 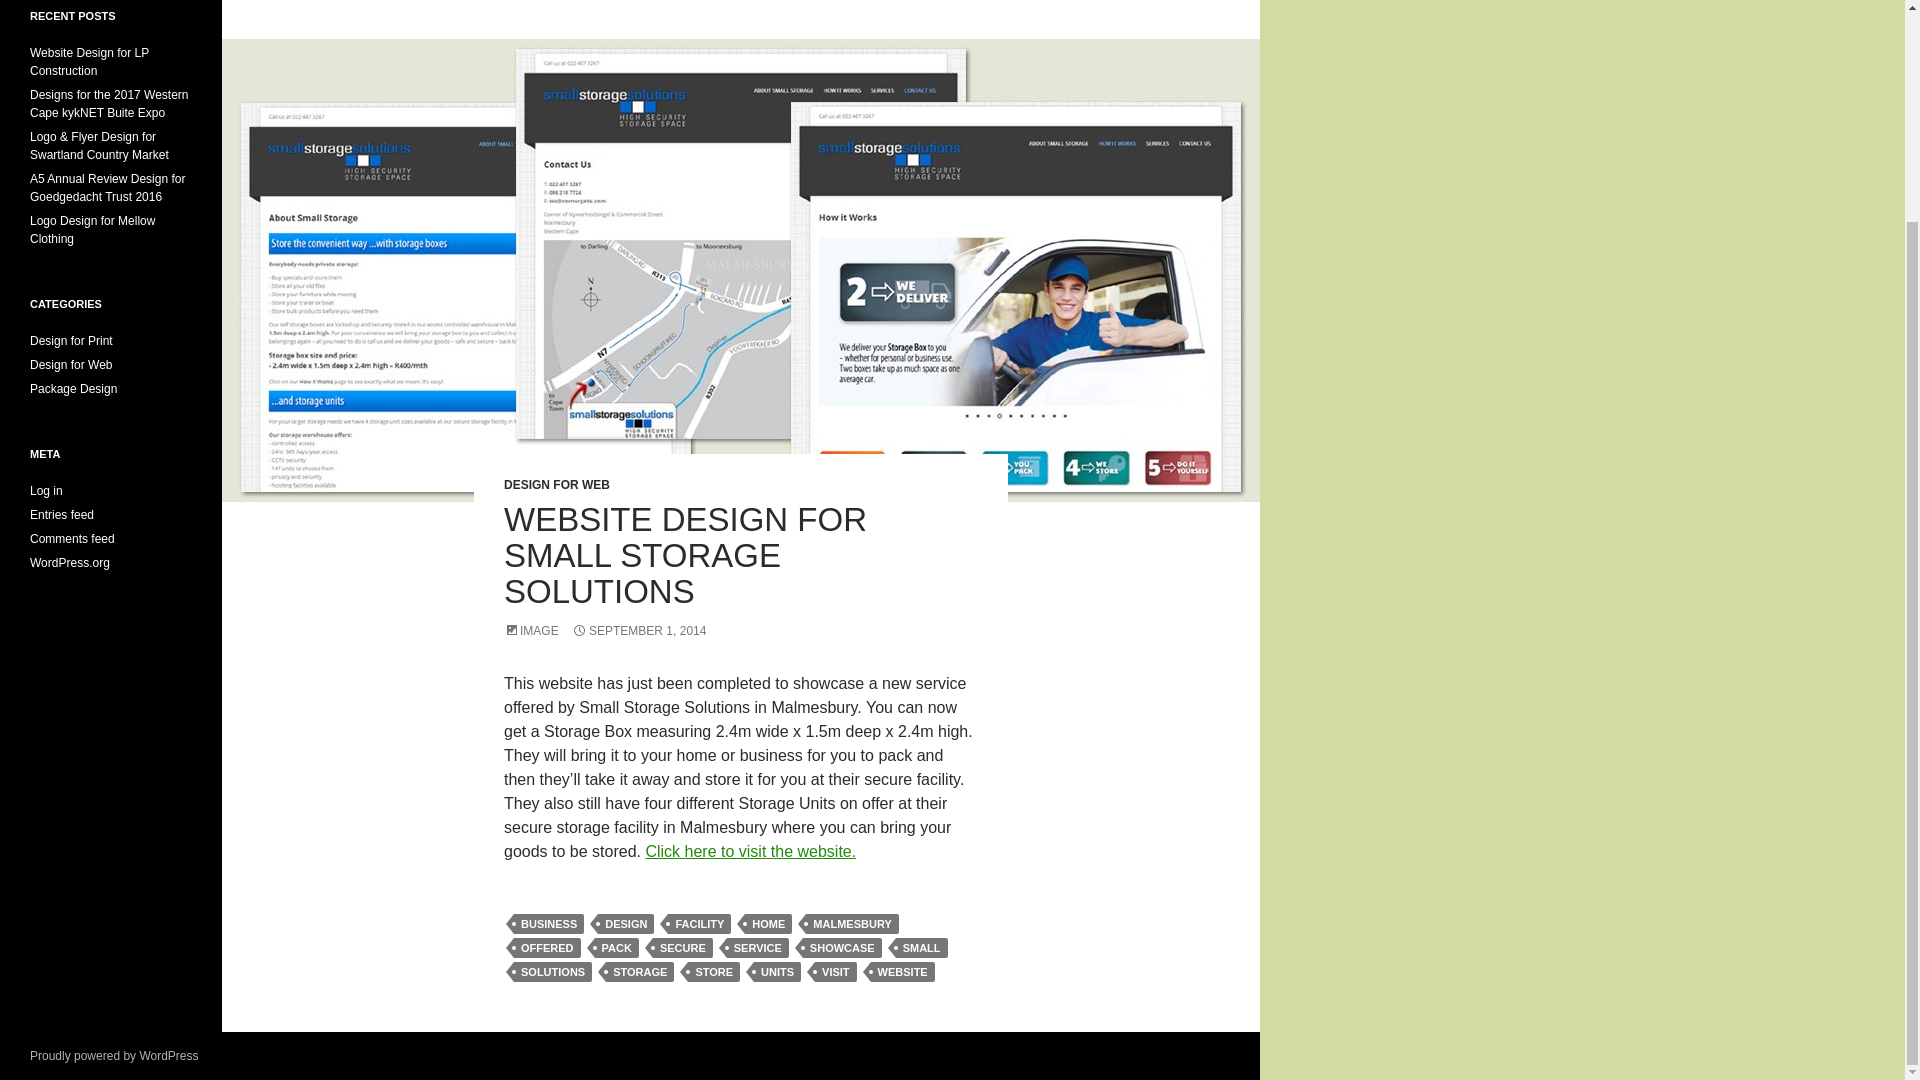 What do you see at coordinates (903, 972) in the screenshot?
I see `WEBSITE` at bounding box center [903, 972].